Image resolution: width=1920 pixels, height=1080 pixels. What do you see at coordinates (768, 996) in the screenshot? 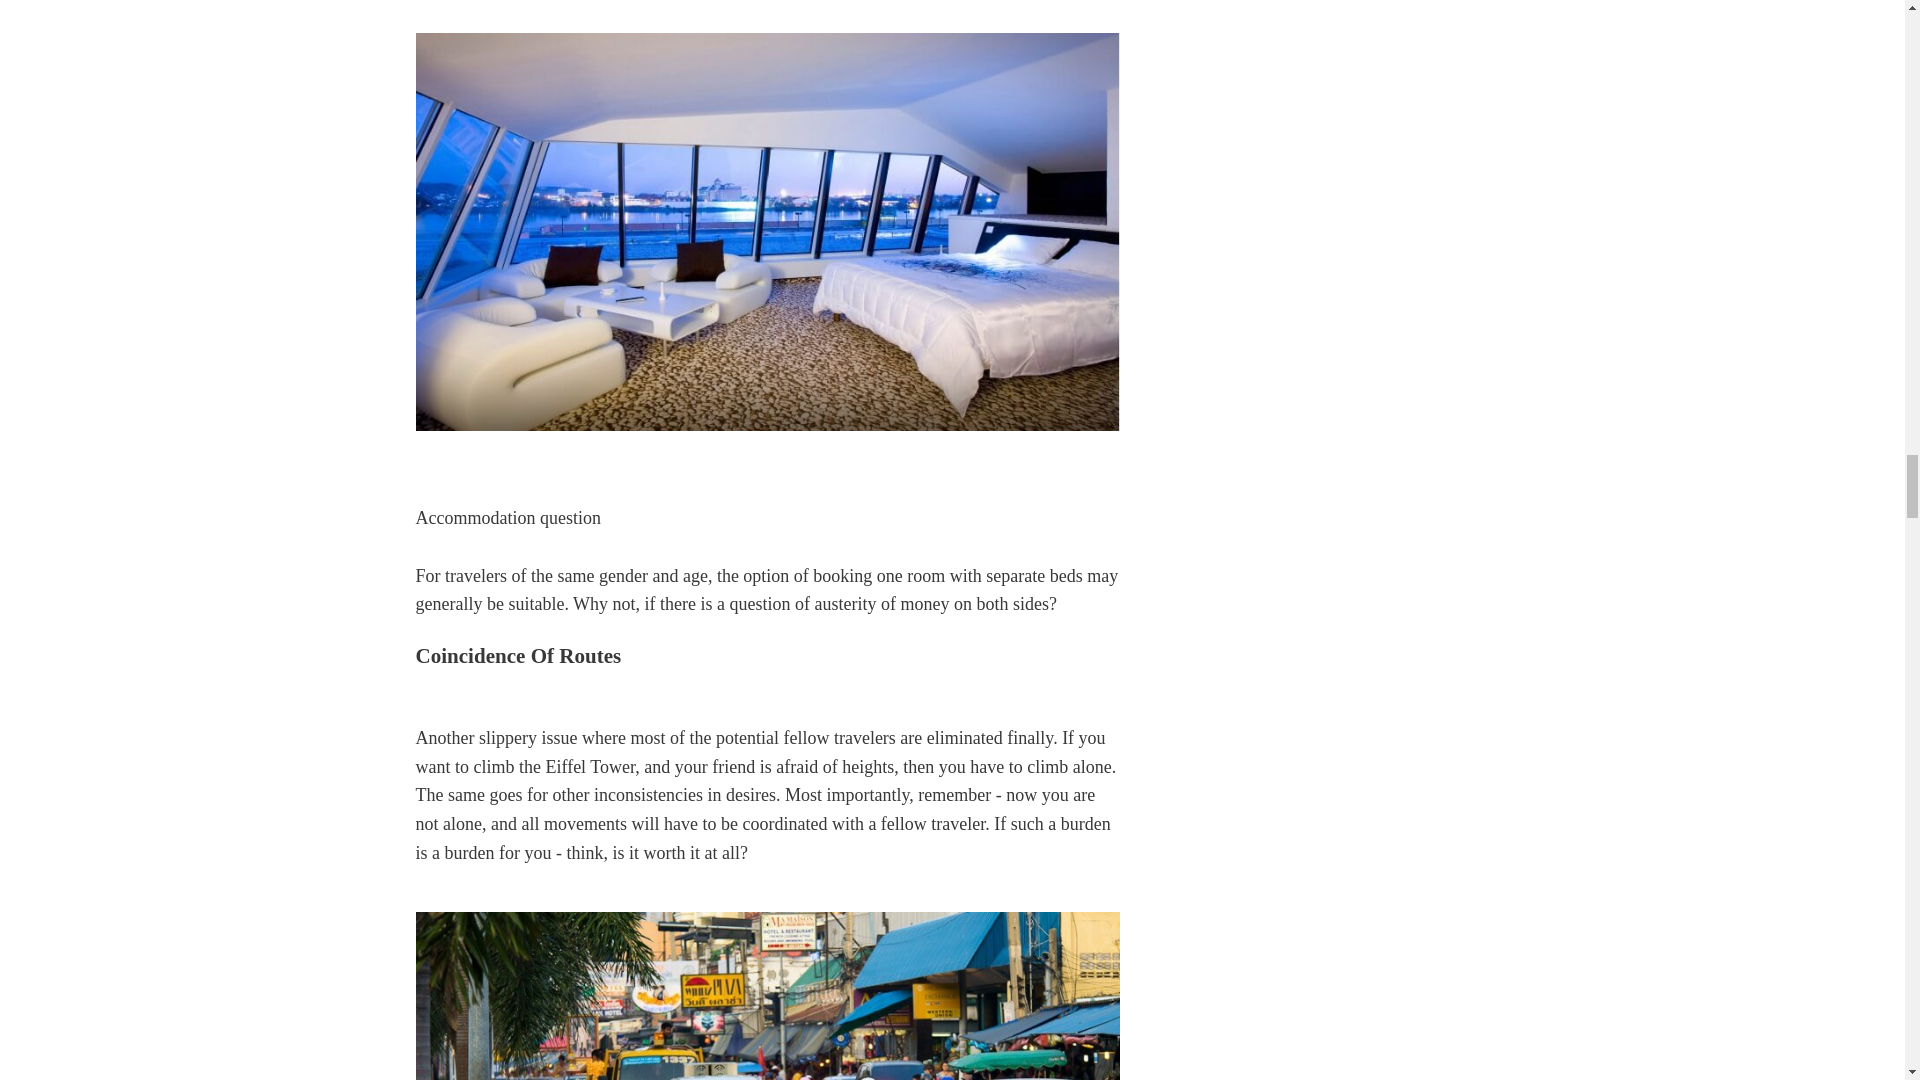
I see ` Route match` at bounding box center [768, 996].